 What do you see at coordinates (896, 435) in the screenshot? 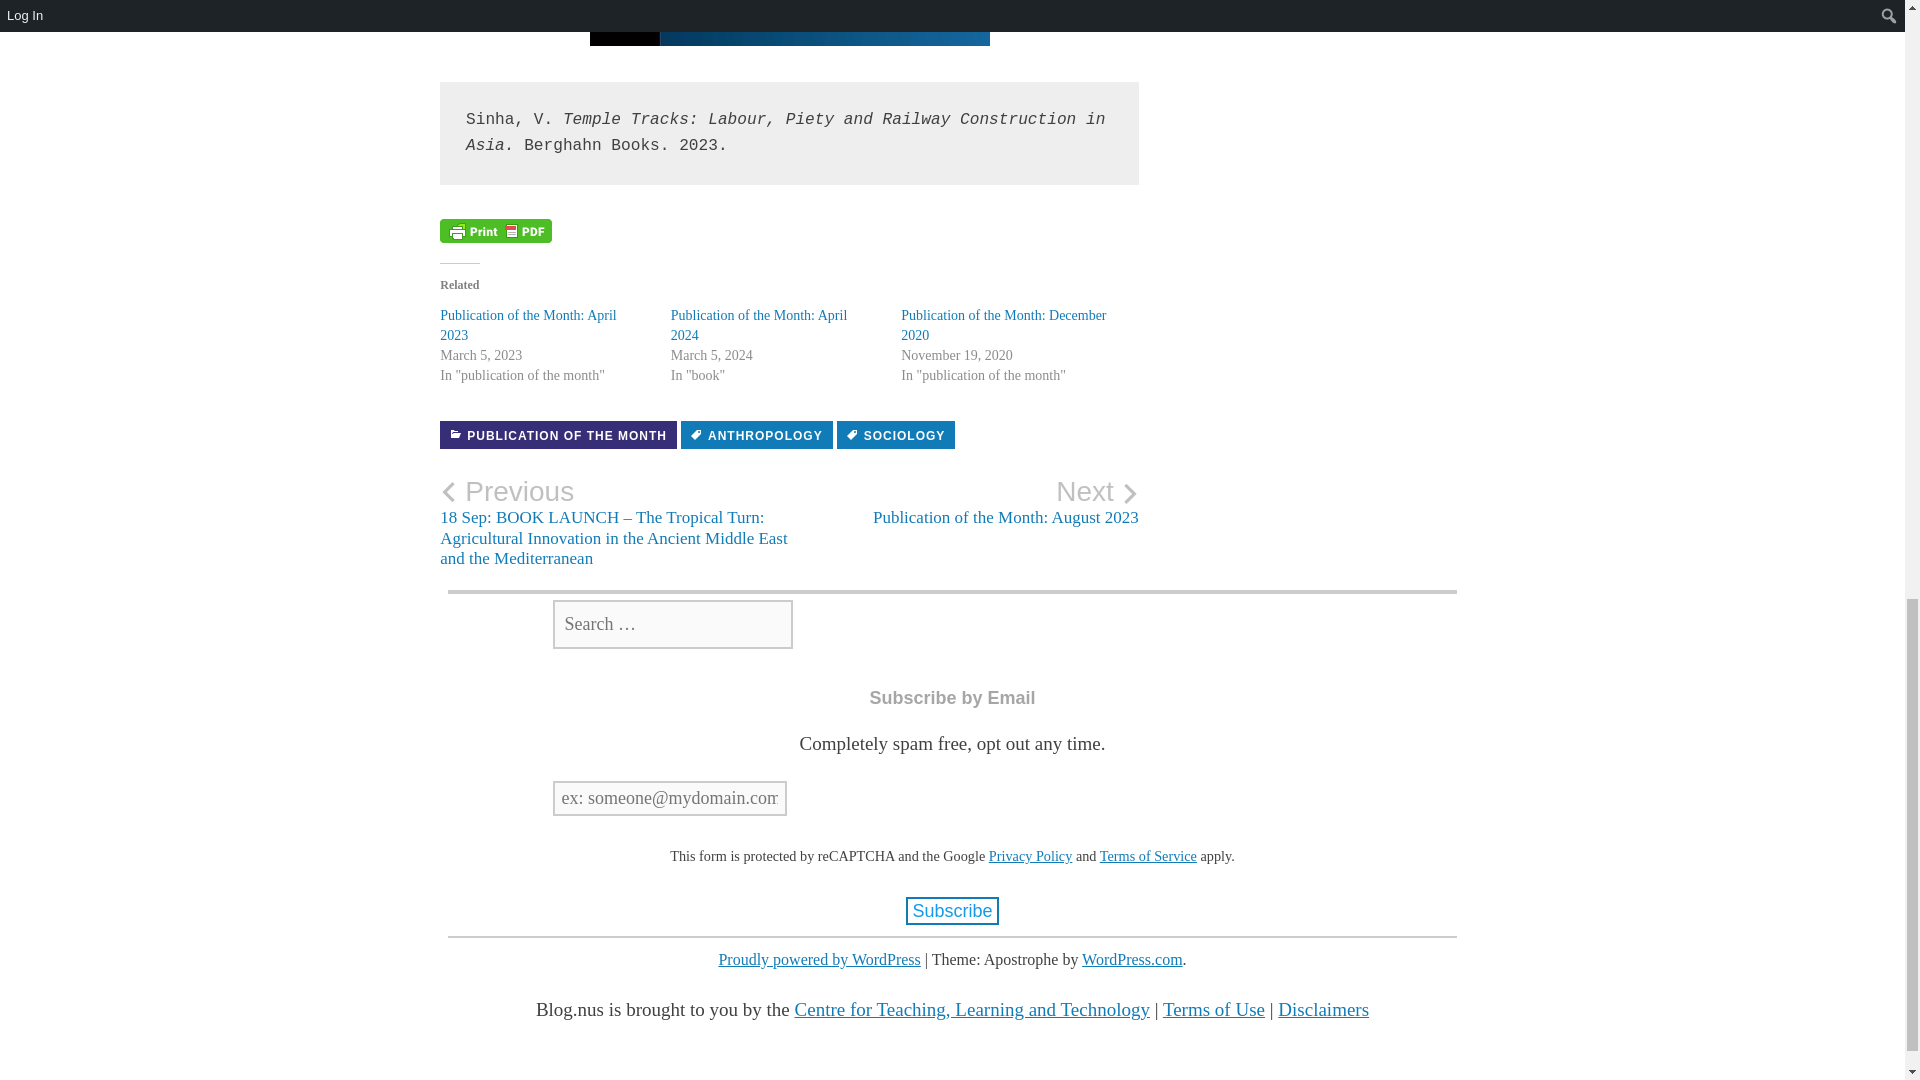
I see `Publication of the Month: April 2024` at bounding box center [896, 435].